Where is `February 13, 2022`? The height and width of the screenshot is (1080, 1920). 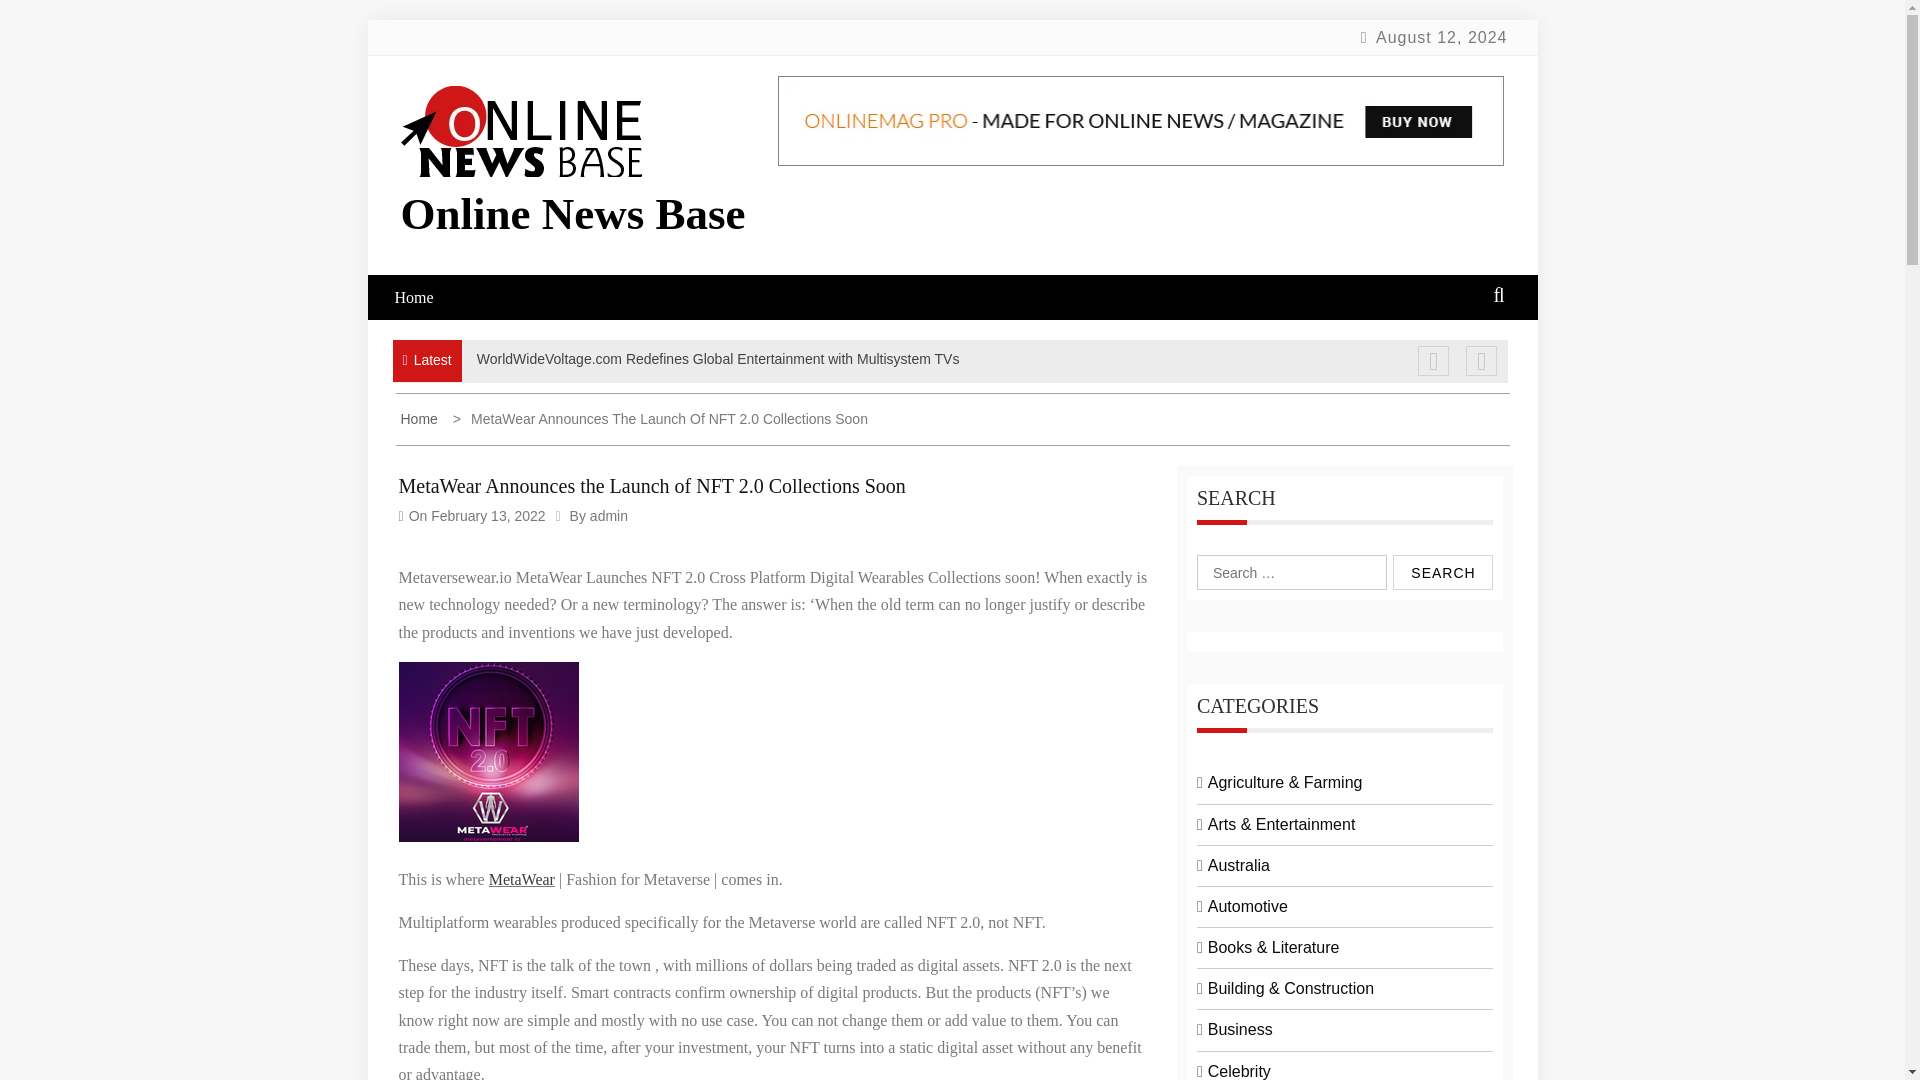
February 13, 2022 is located at coordinates (488, 515).